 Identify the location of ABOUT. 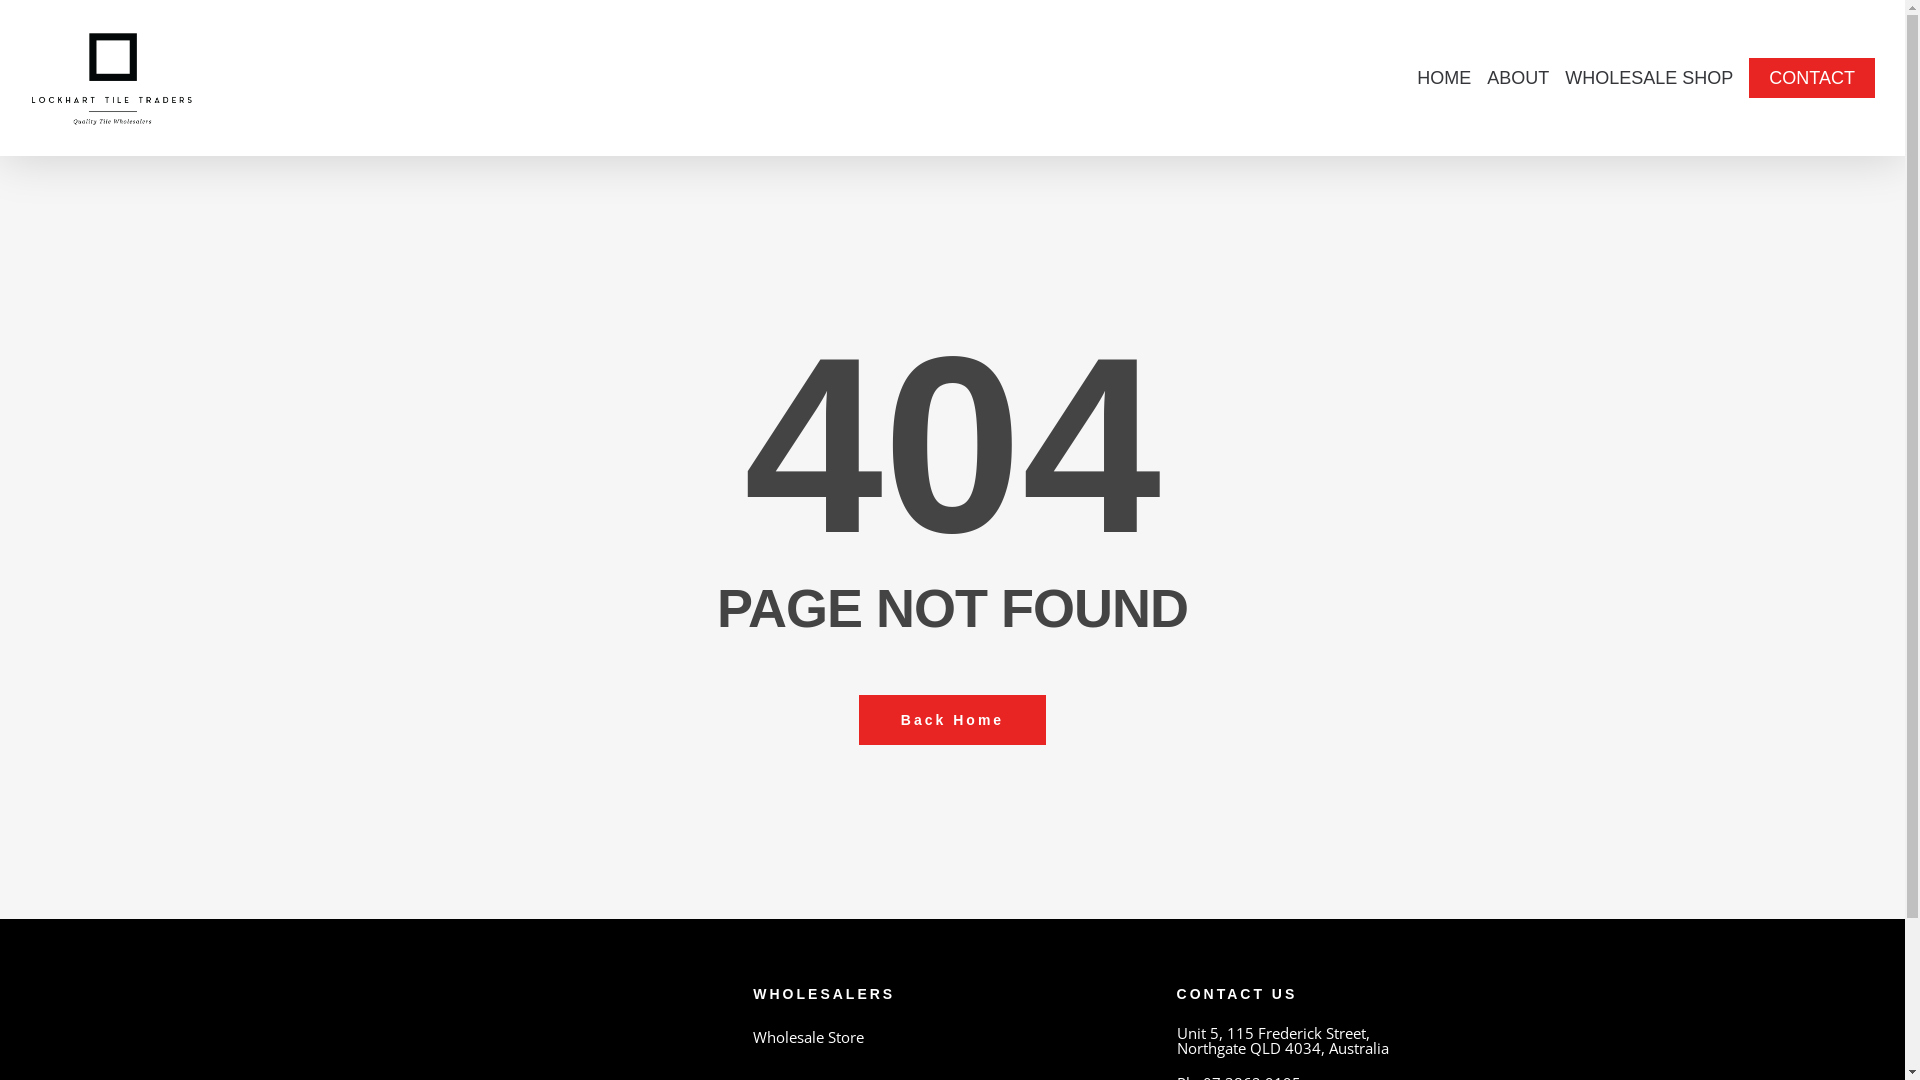
(1518, 78).